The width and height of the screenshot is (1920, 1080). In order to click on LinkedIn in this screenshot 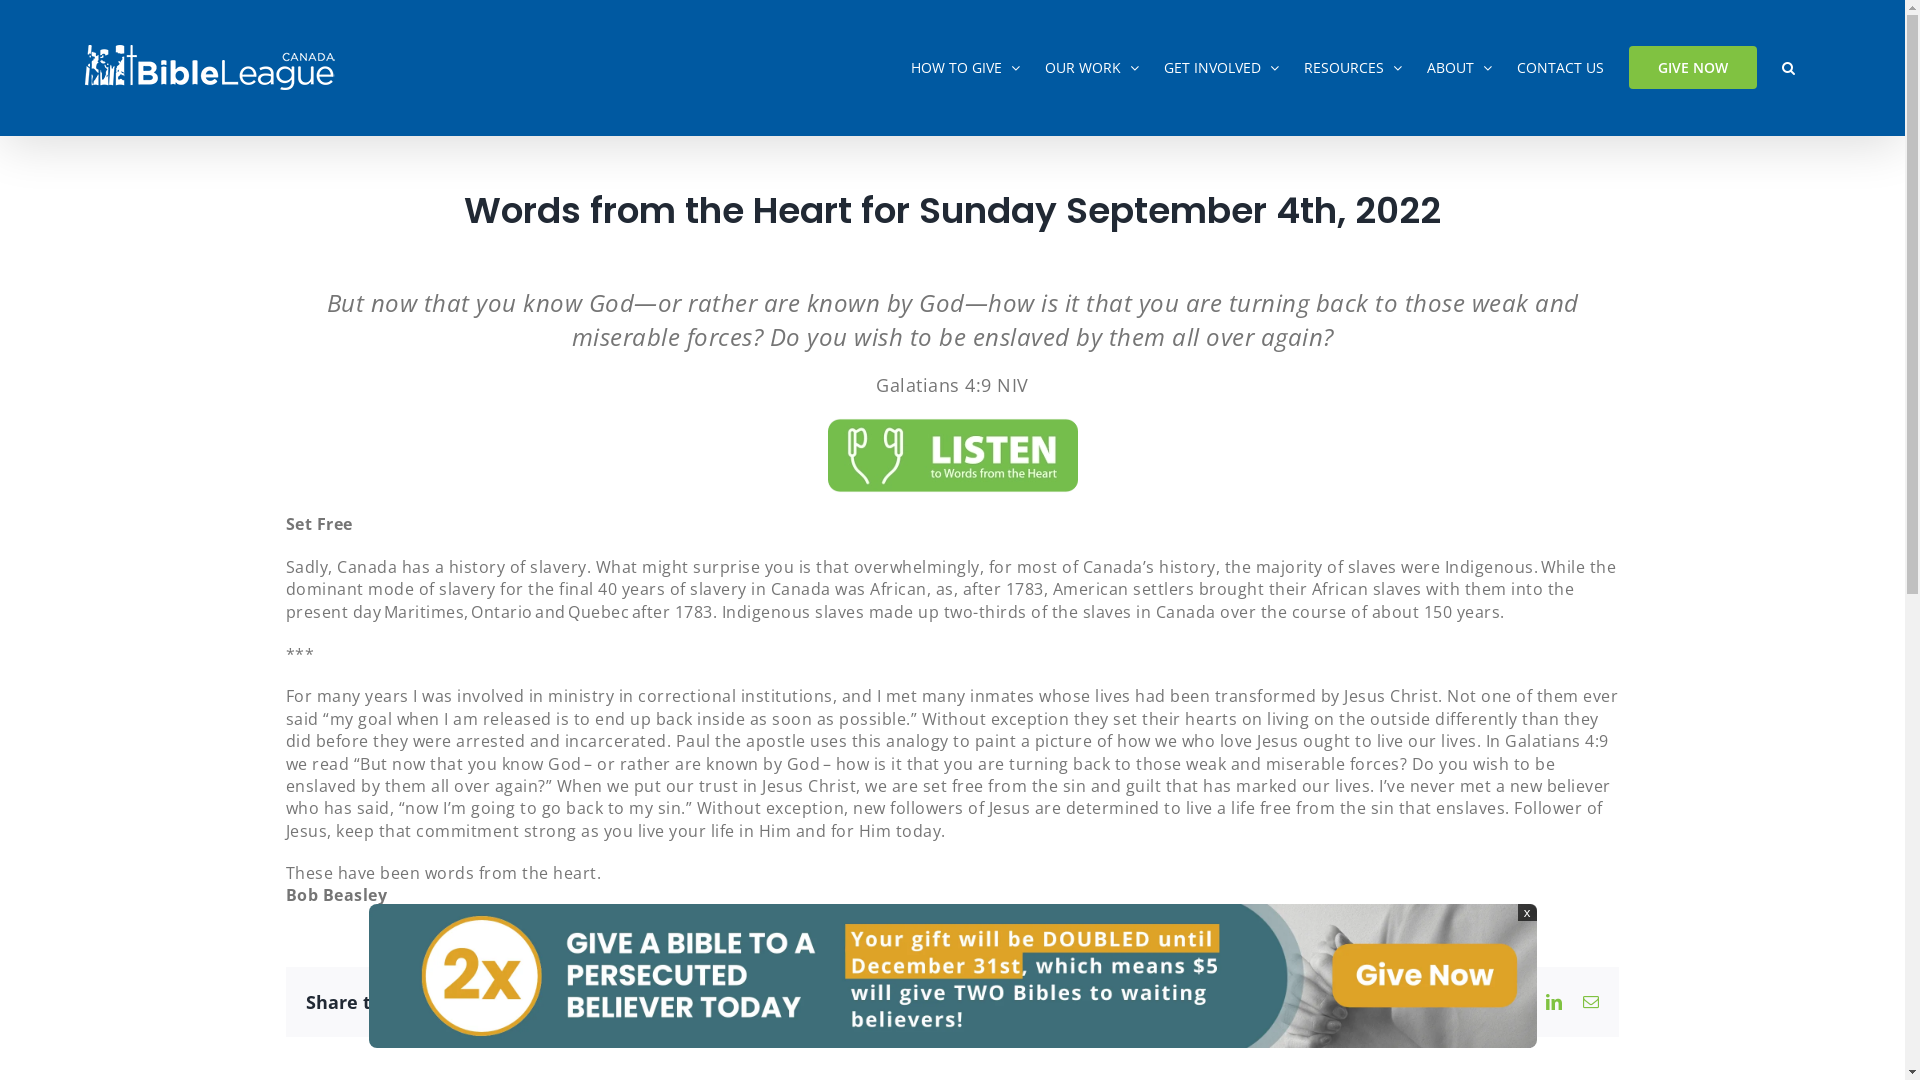, I will do `click(1554, 1002)`.